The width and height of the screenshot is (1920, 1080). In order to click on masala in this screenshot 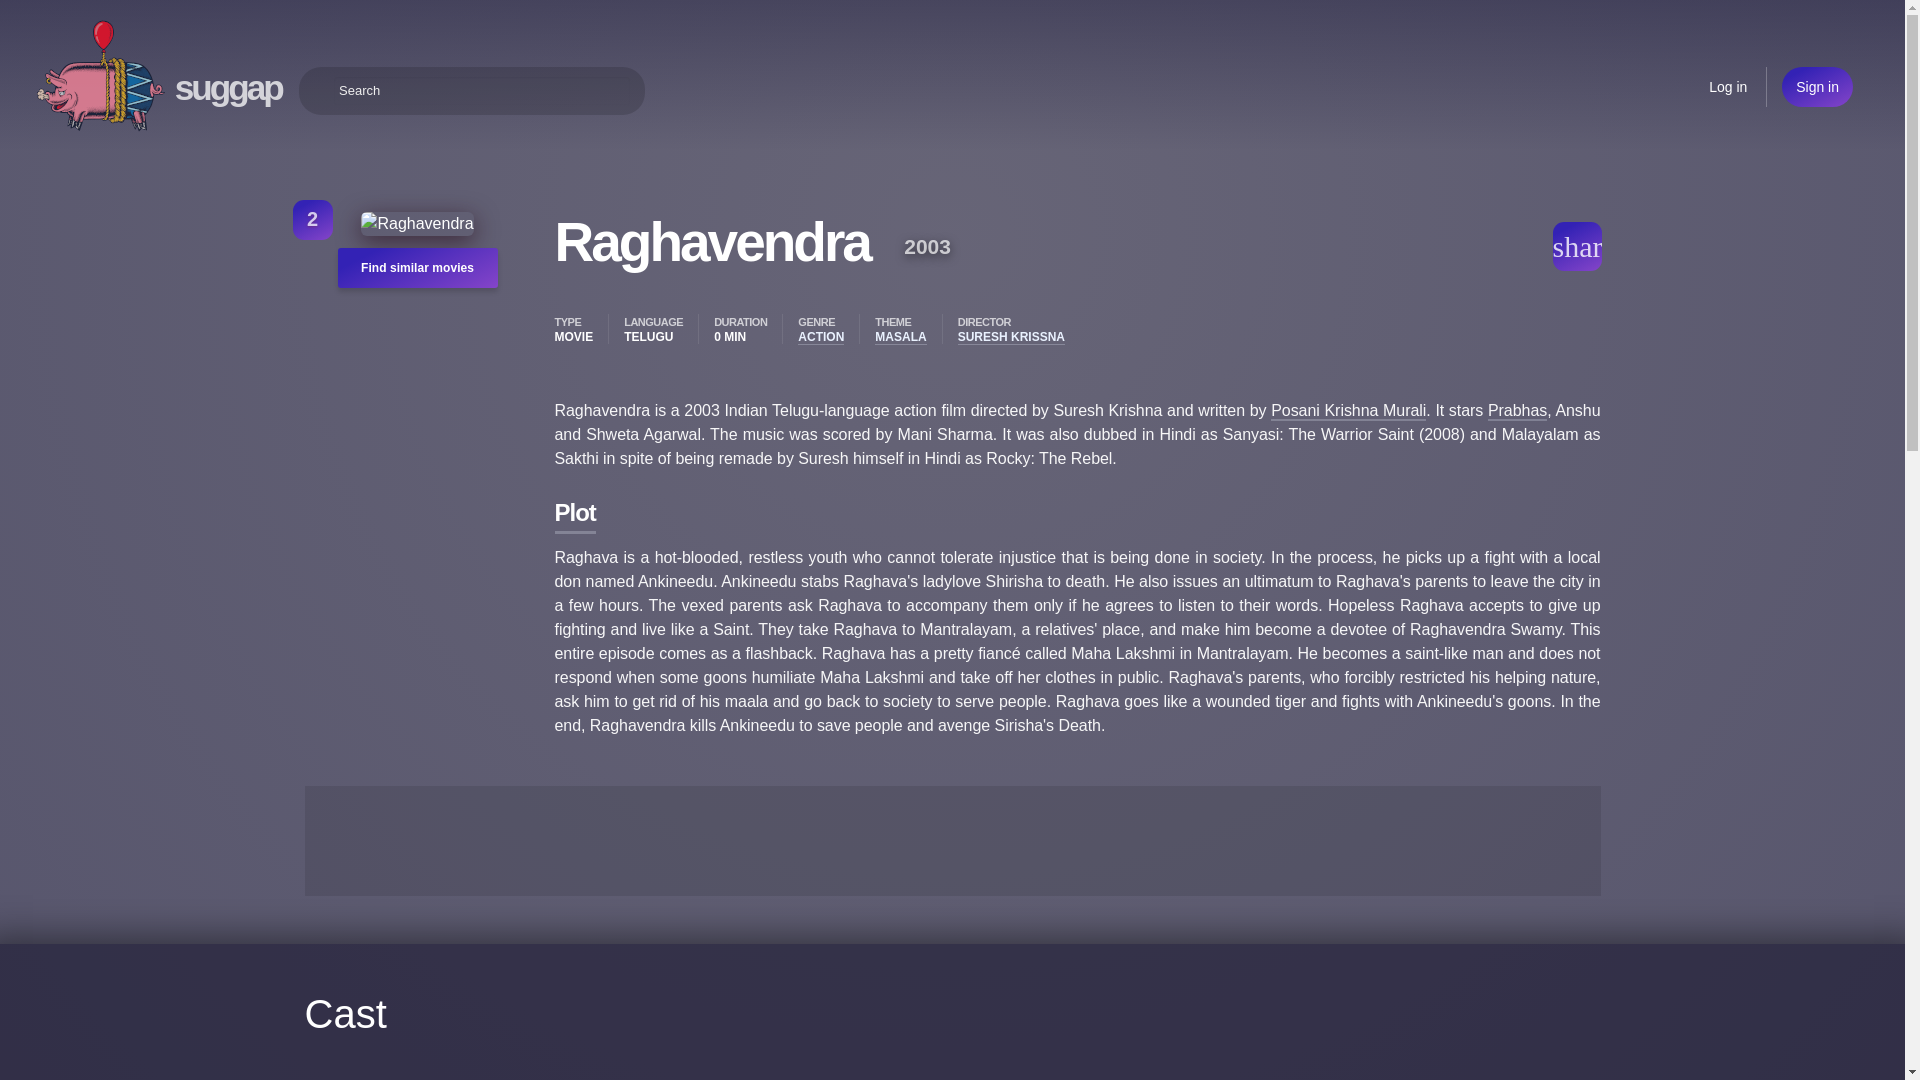, I will do `click(659, 524)`.